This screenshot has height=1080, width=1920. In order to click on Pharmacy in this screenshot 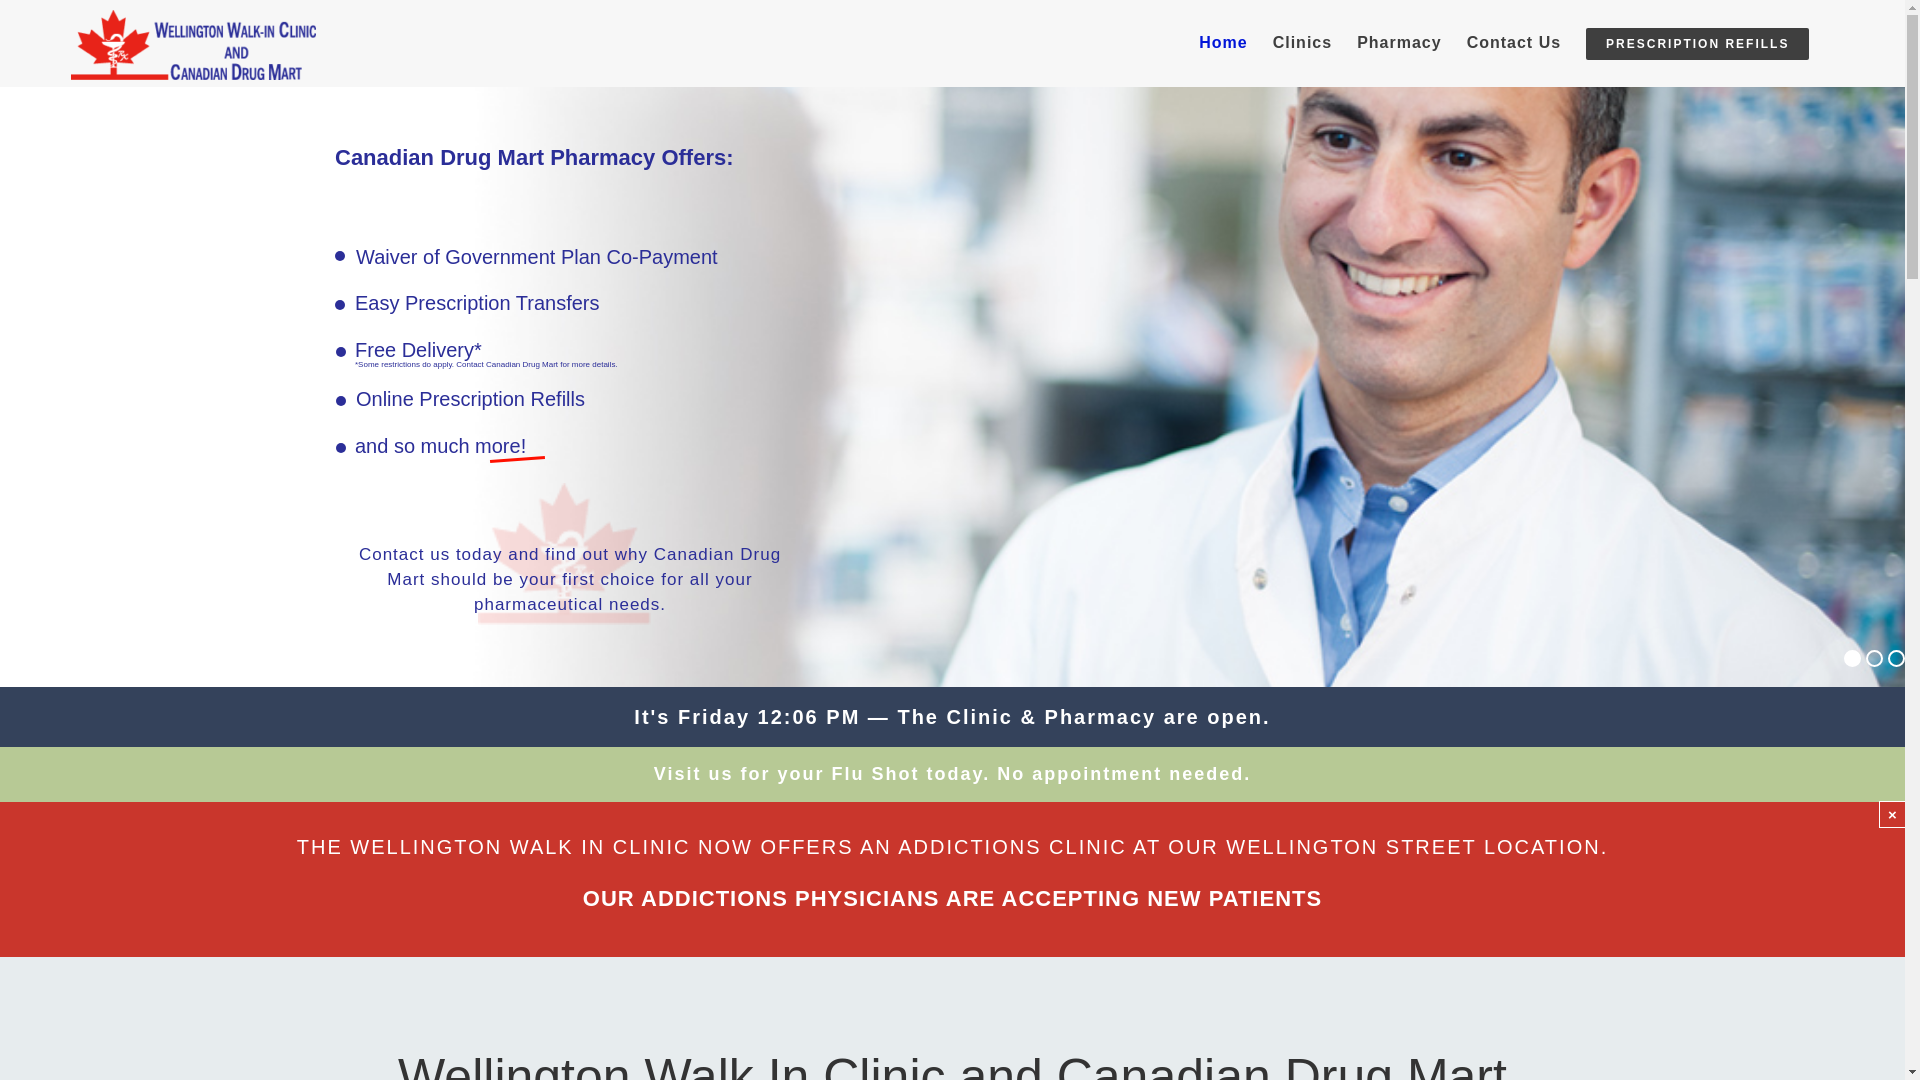, I will do `click(1400, 42)`.